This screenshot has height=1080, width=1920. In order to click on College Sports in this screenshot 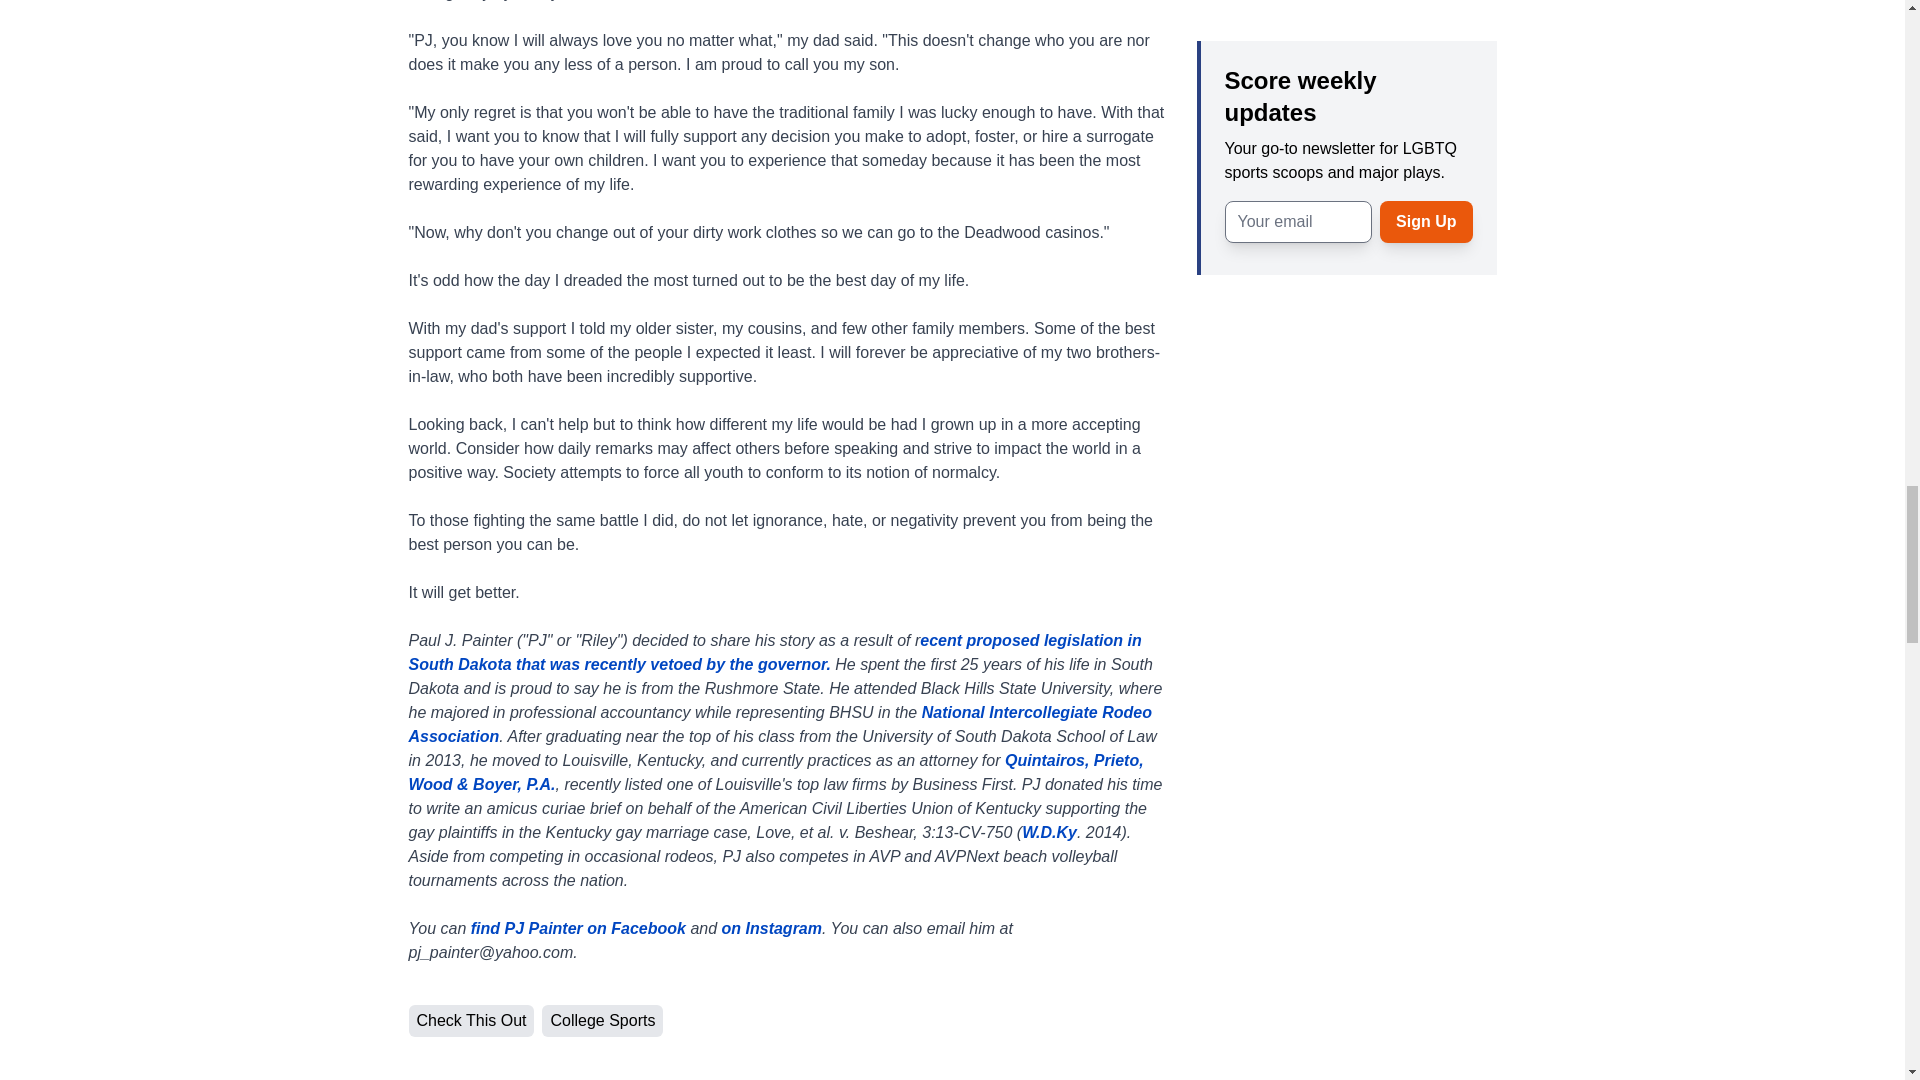, I will do `click(602, 1020)`.